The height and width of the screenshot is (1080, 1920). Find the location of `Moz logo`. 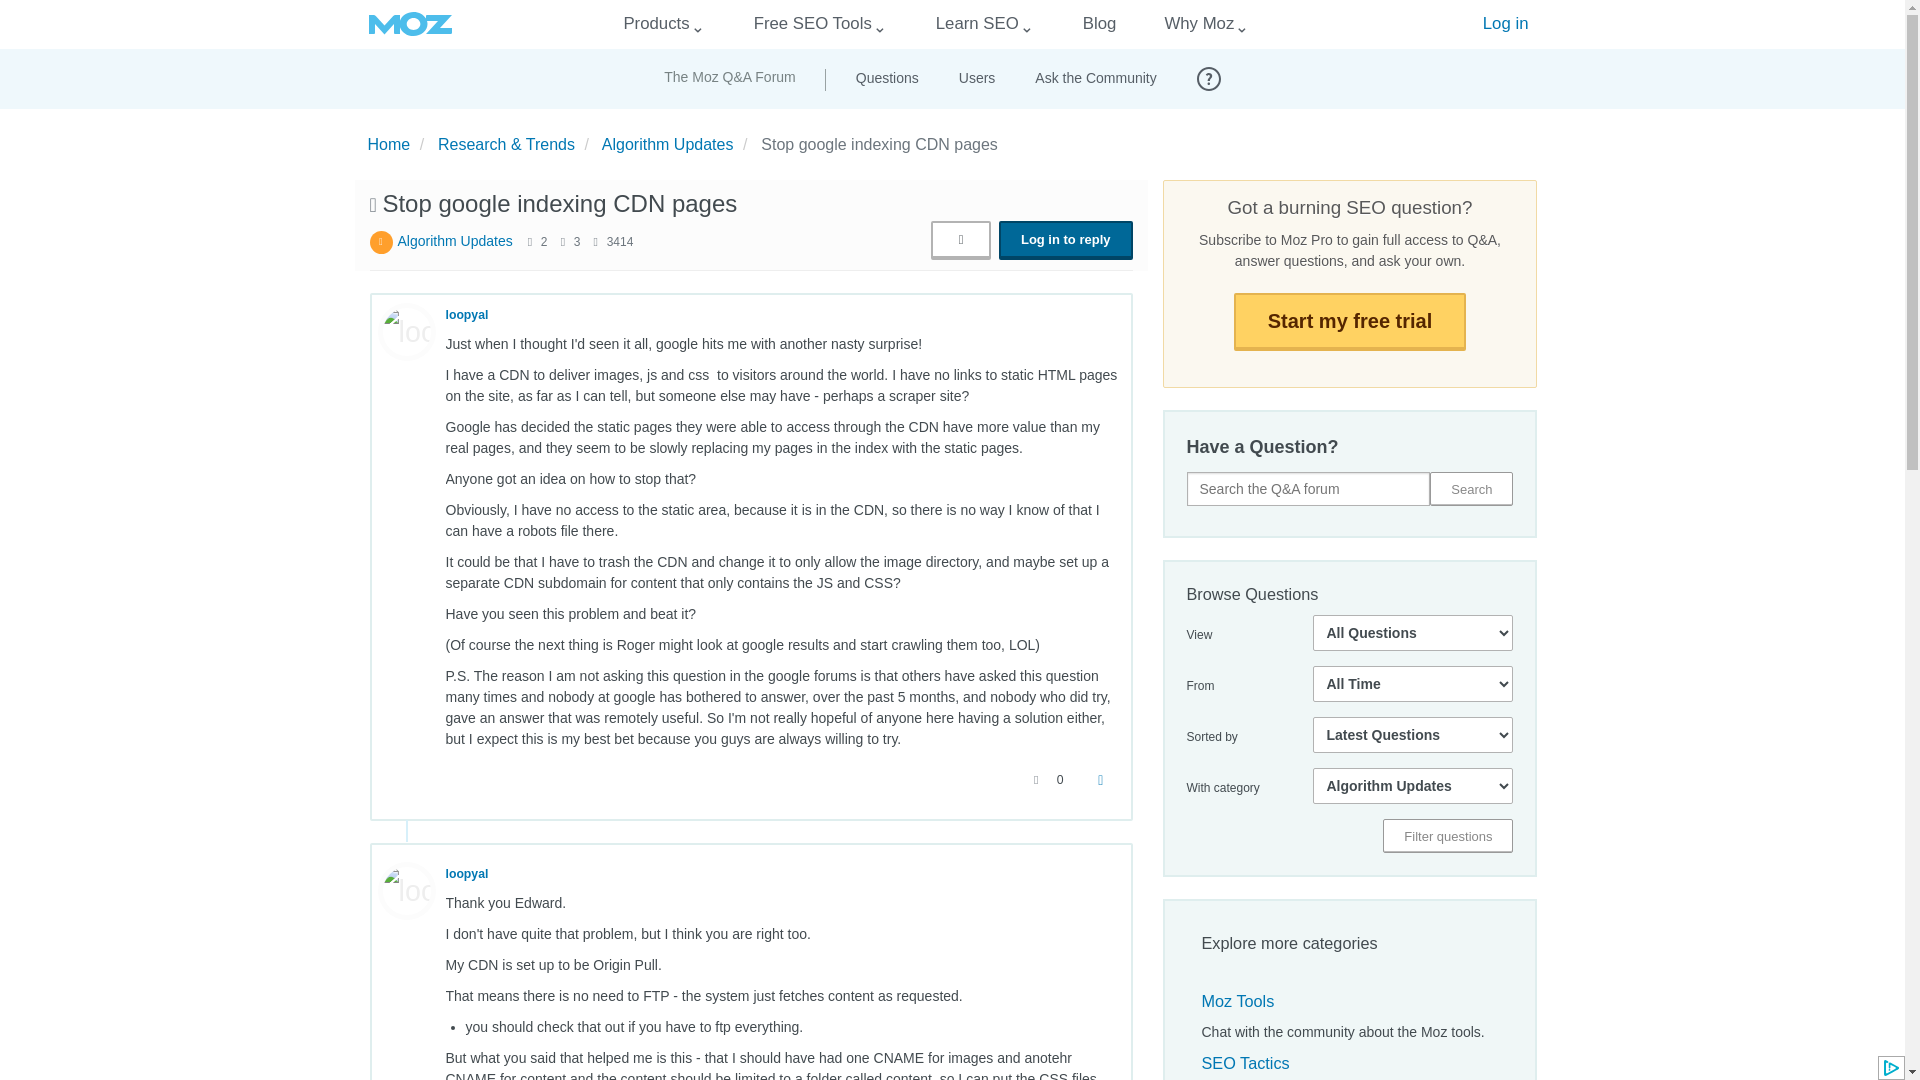

Moz logo is located at coordinates (410, 24).